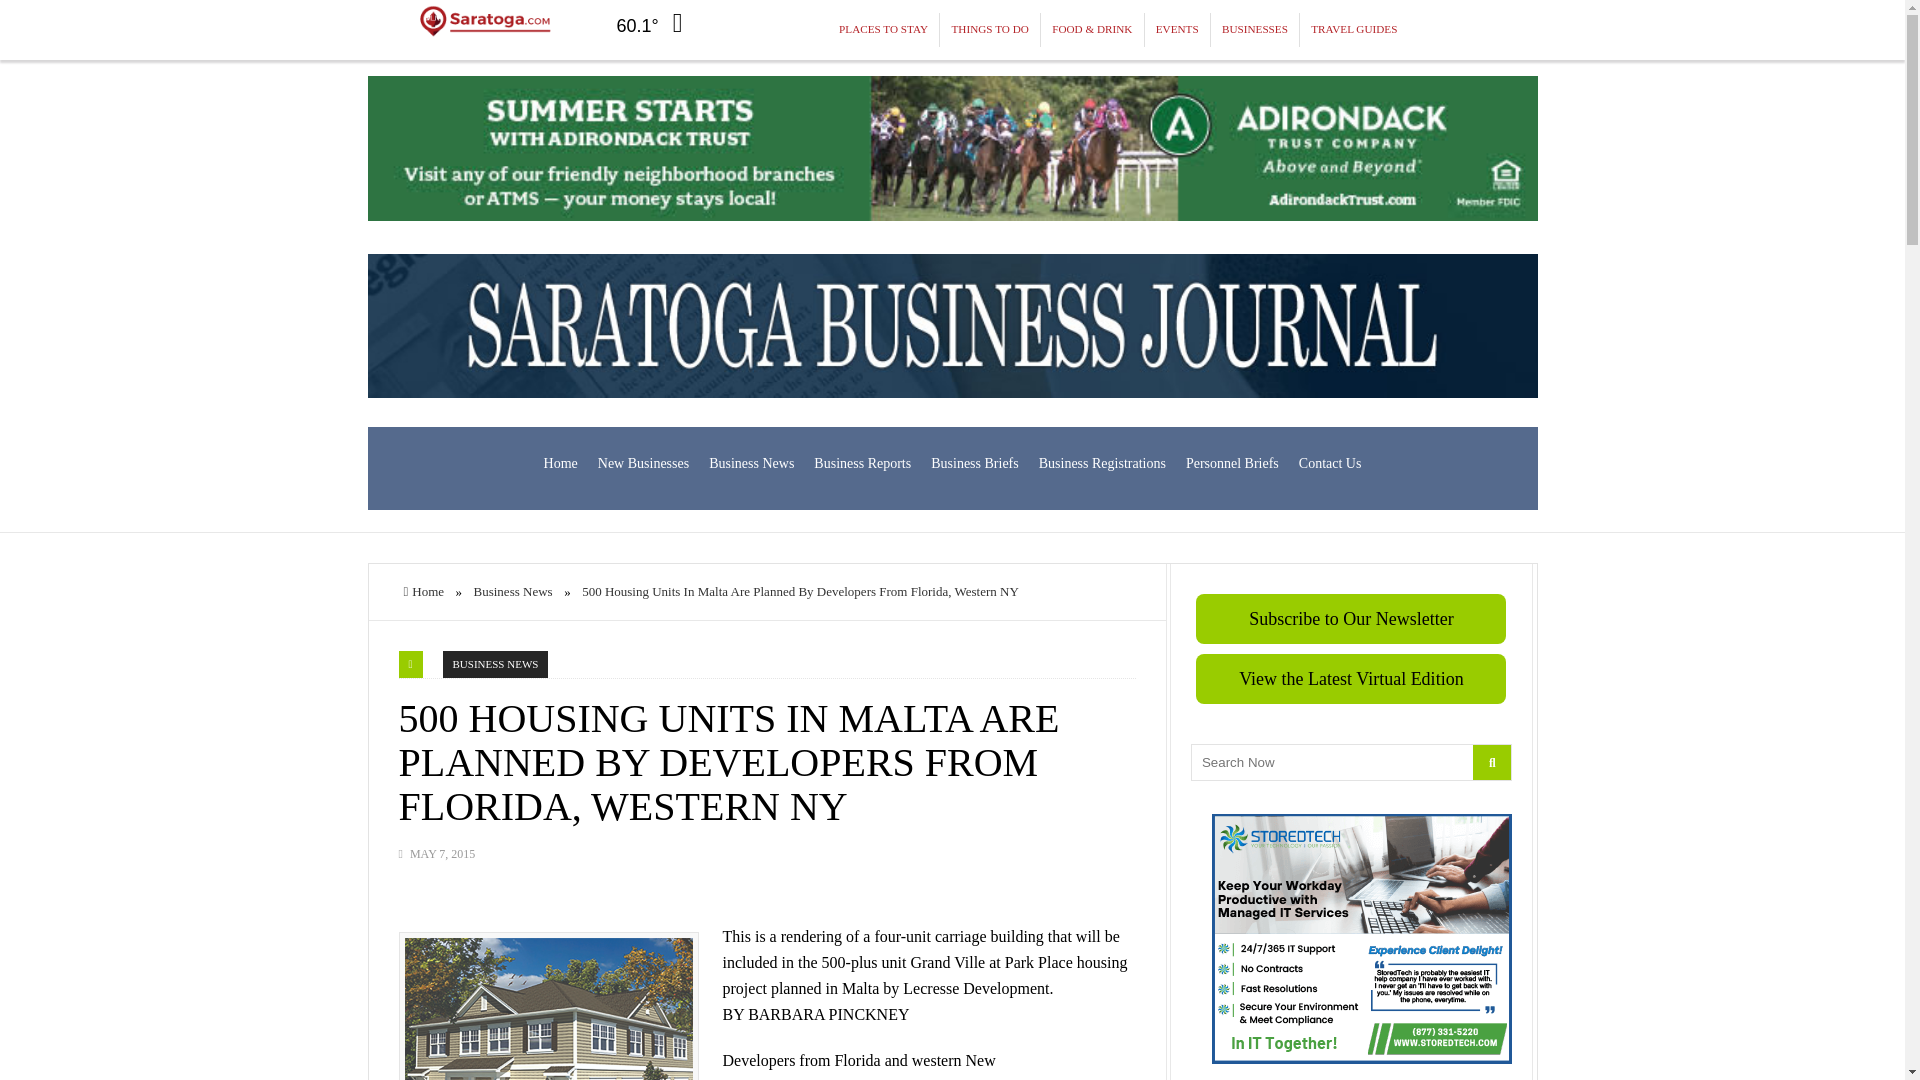 The image size is (1920, 1080). I want to click on THINGS TO DO, so click(990, 30).